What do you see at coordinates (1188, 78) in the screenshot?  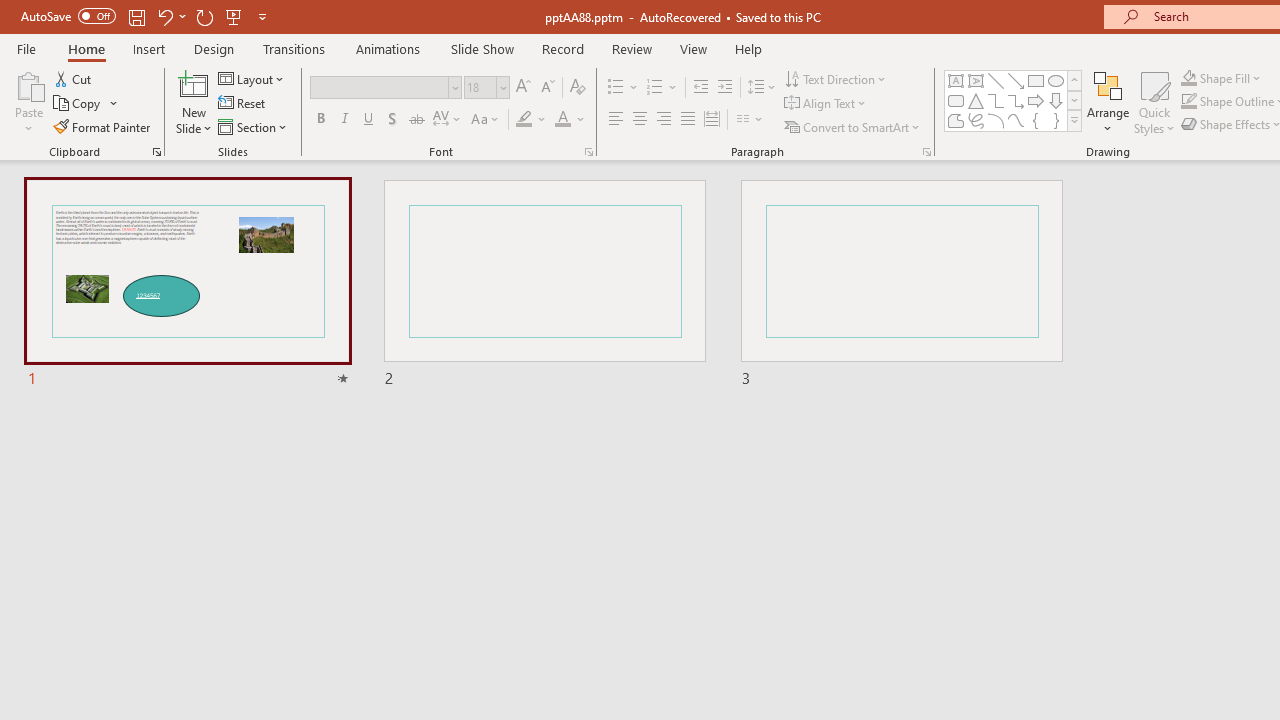 I see `Shape Fill Aqua, Accent 2` at bounding box center [1188, 78].